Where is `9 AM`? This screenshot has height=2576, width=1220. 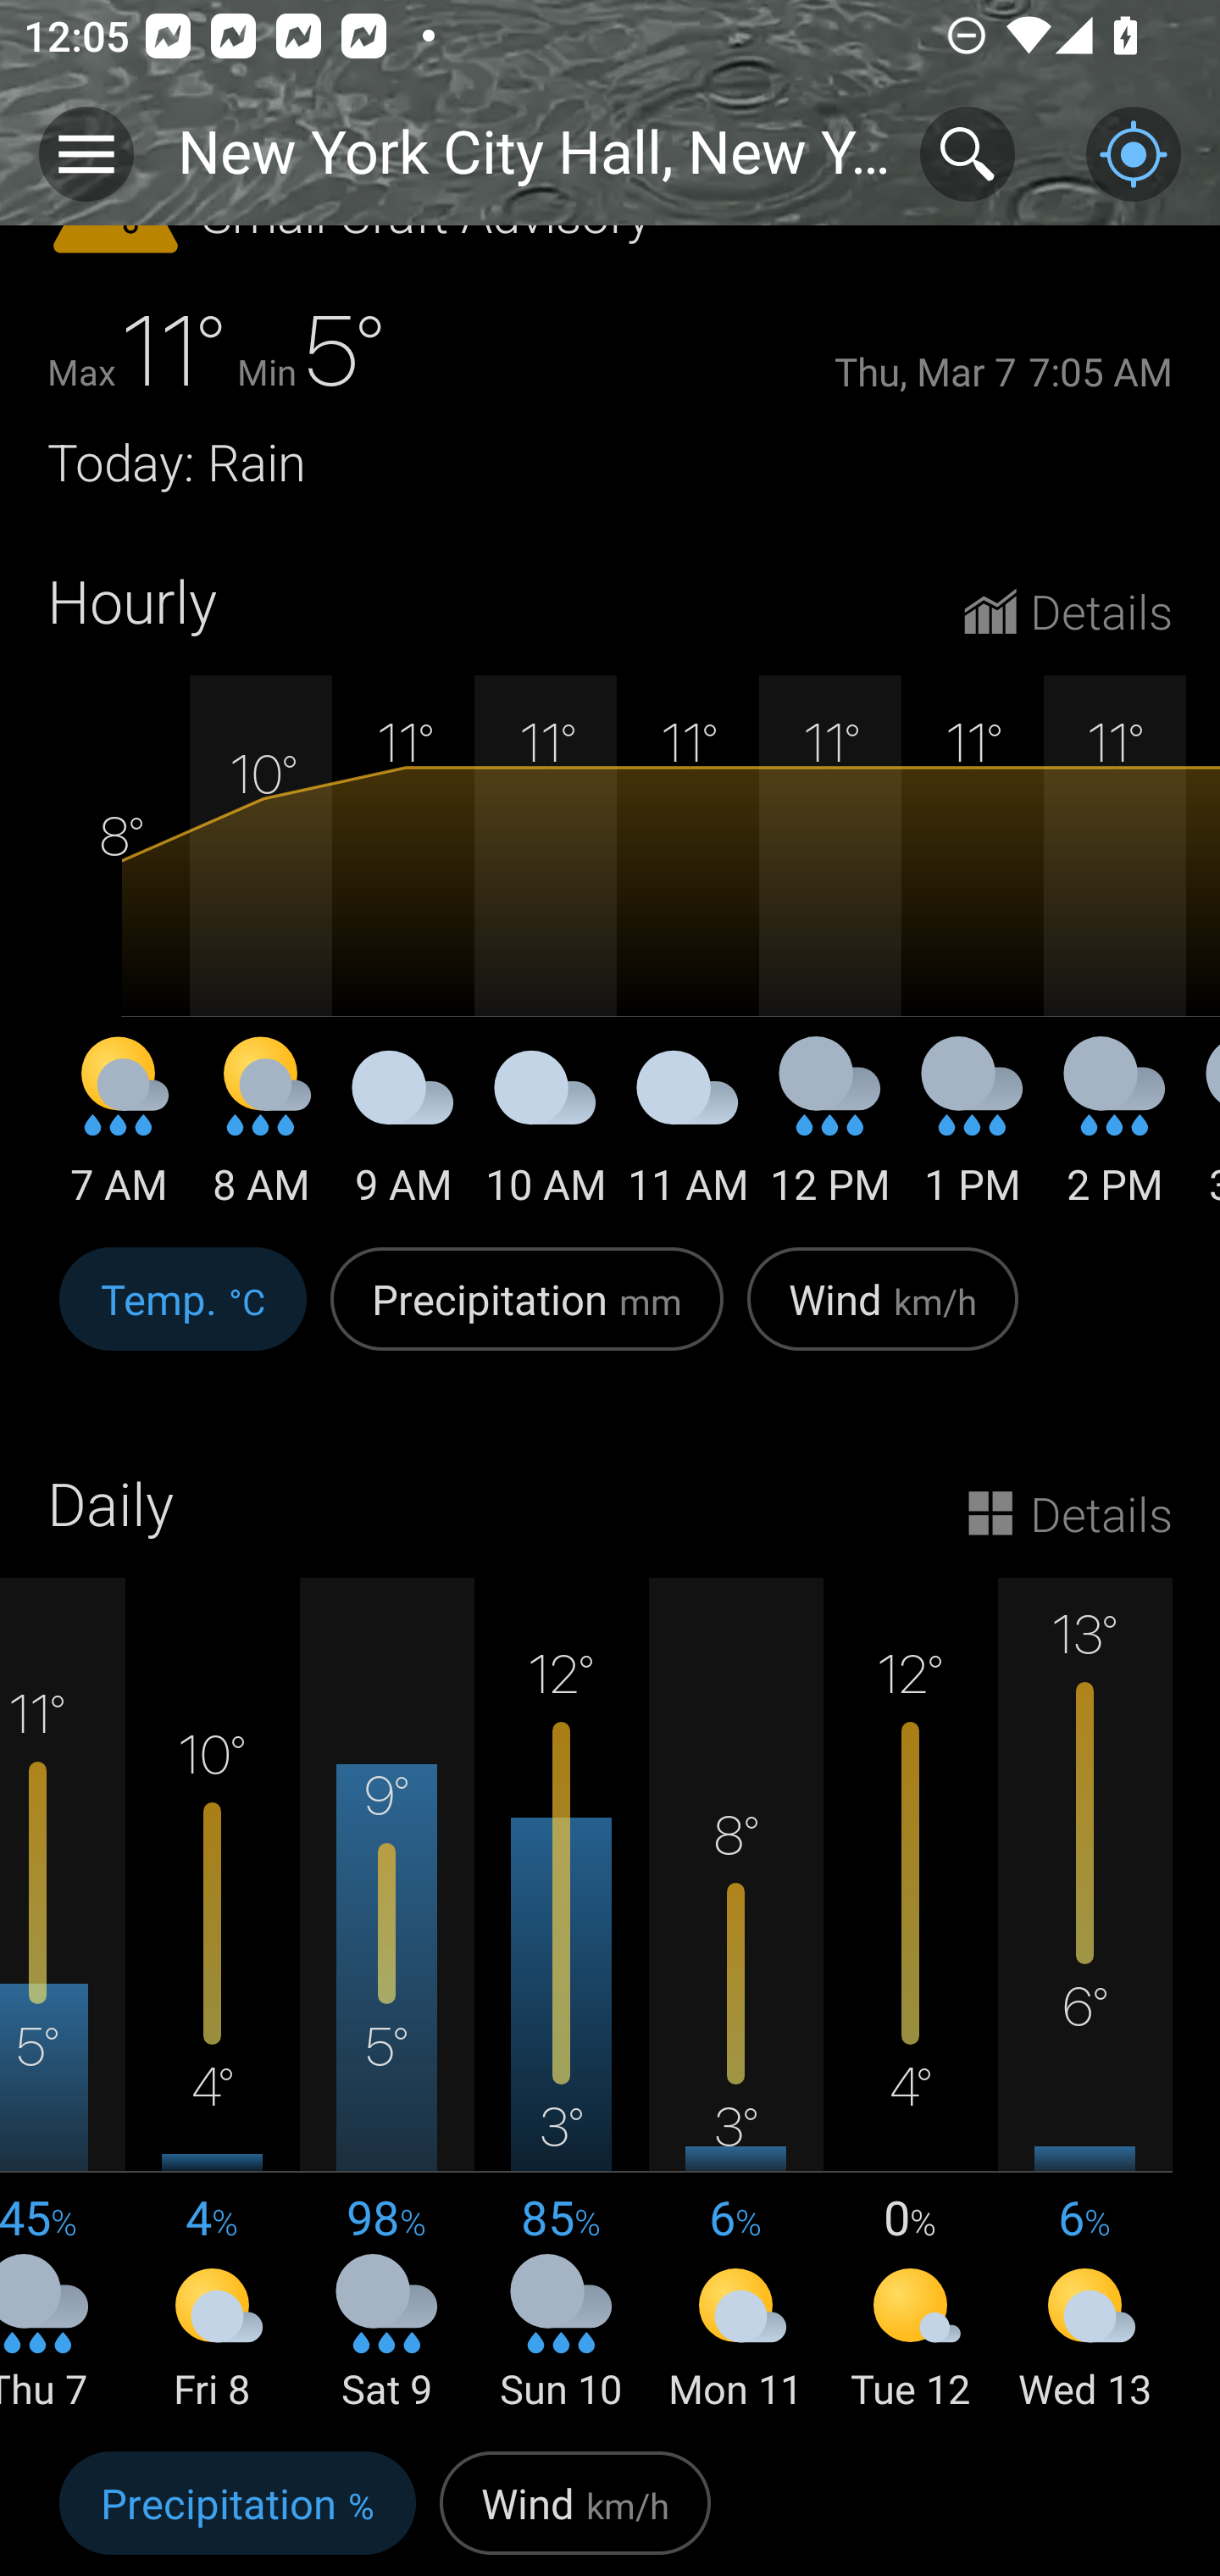 9 AM is located at coordinates (403, 1134).